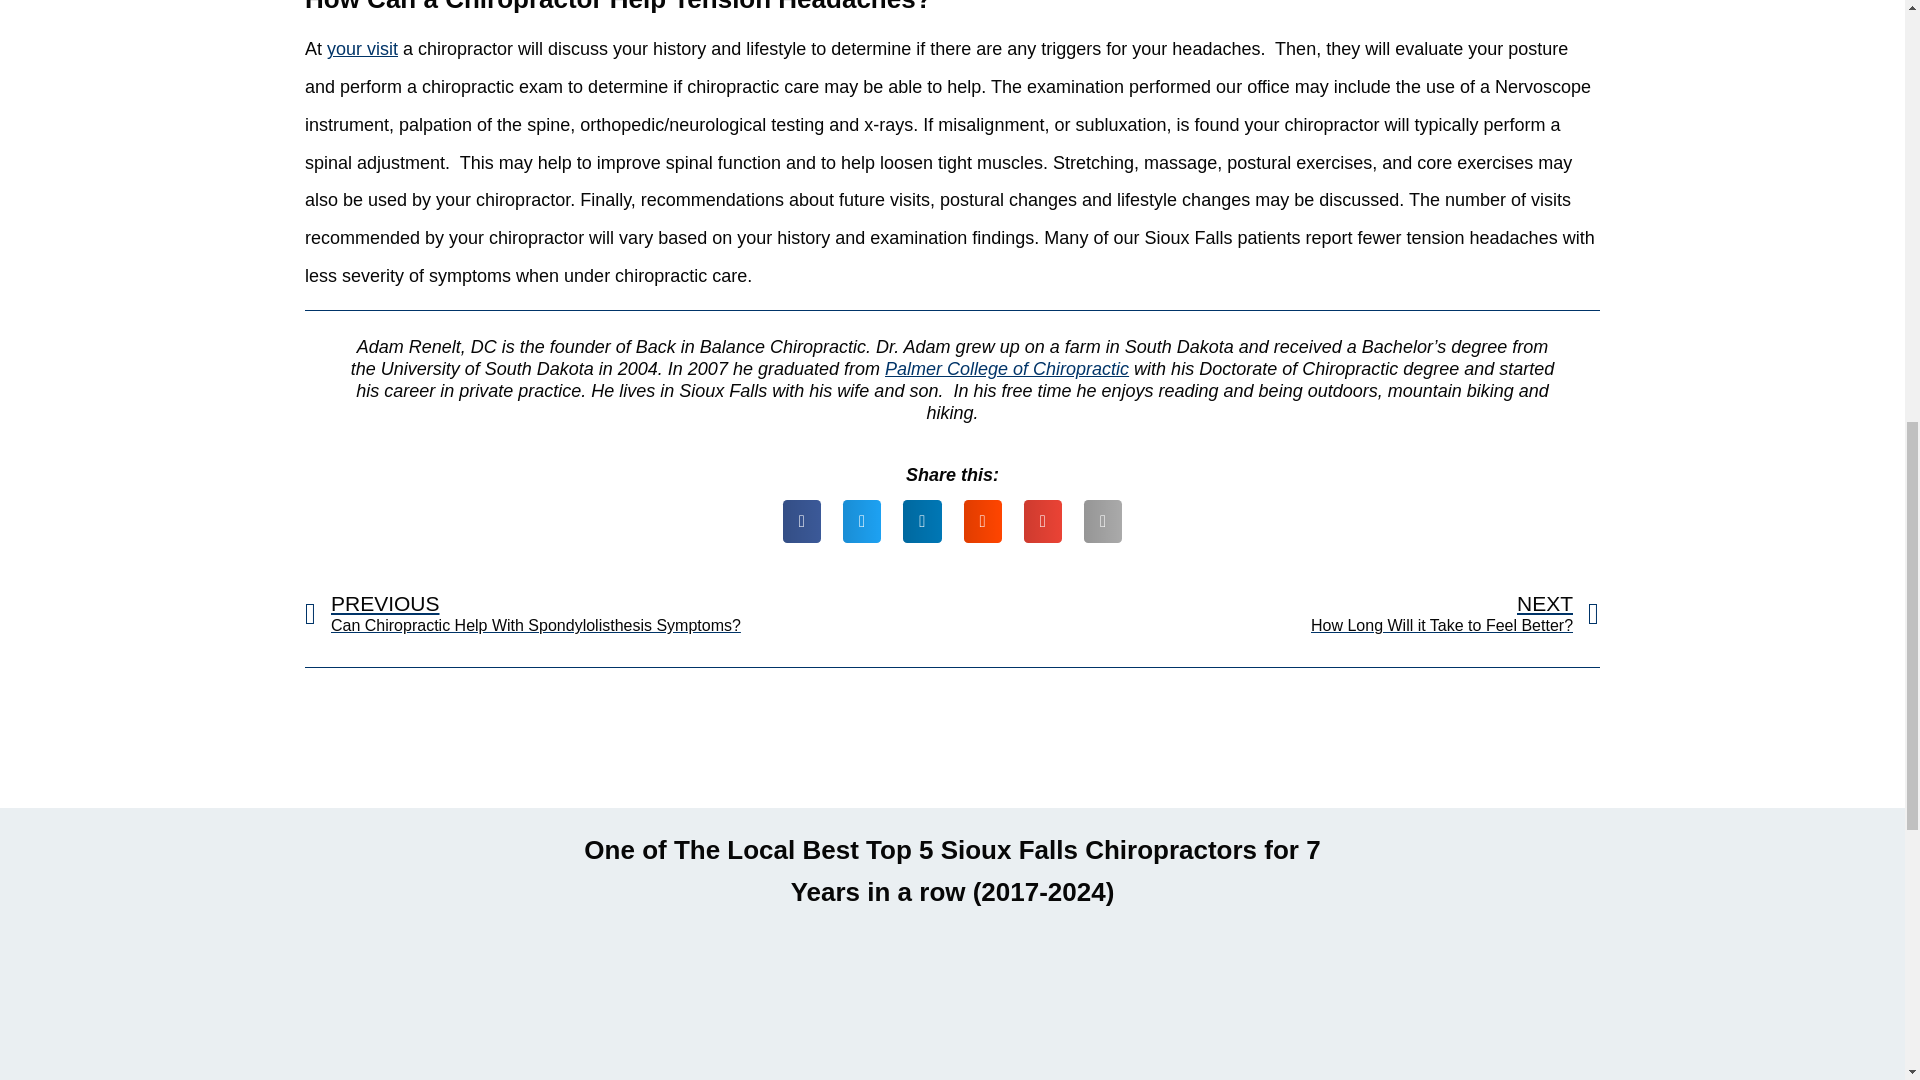 The image size is (1920, 1080). I want to click on your visit, so click(362, 48).